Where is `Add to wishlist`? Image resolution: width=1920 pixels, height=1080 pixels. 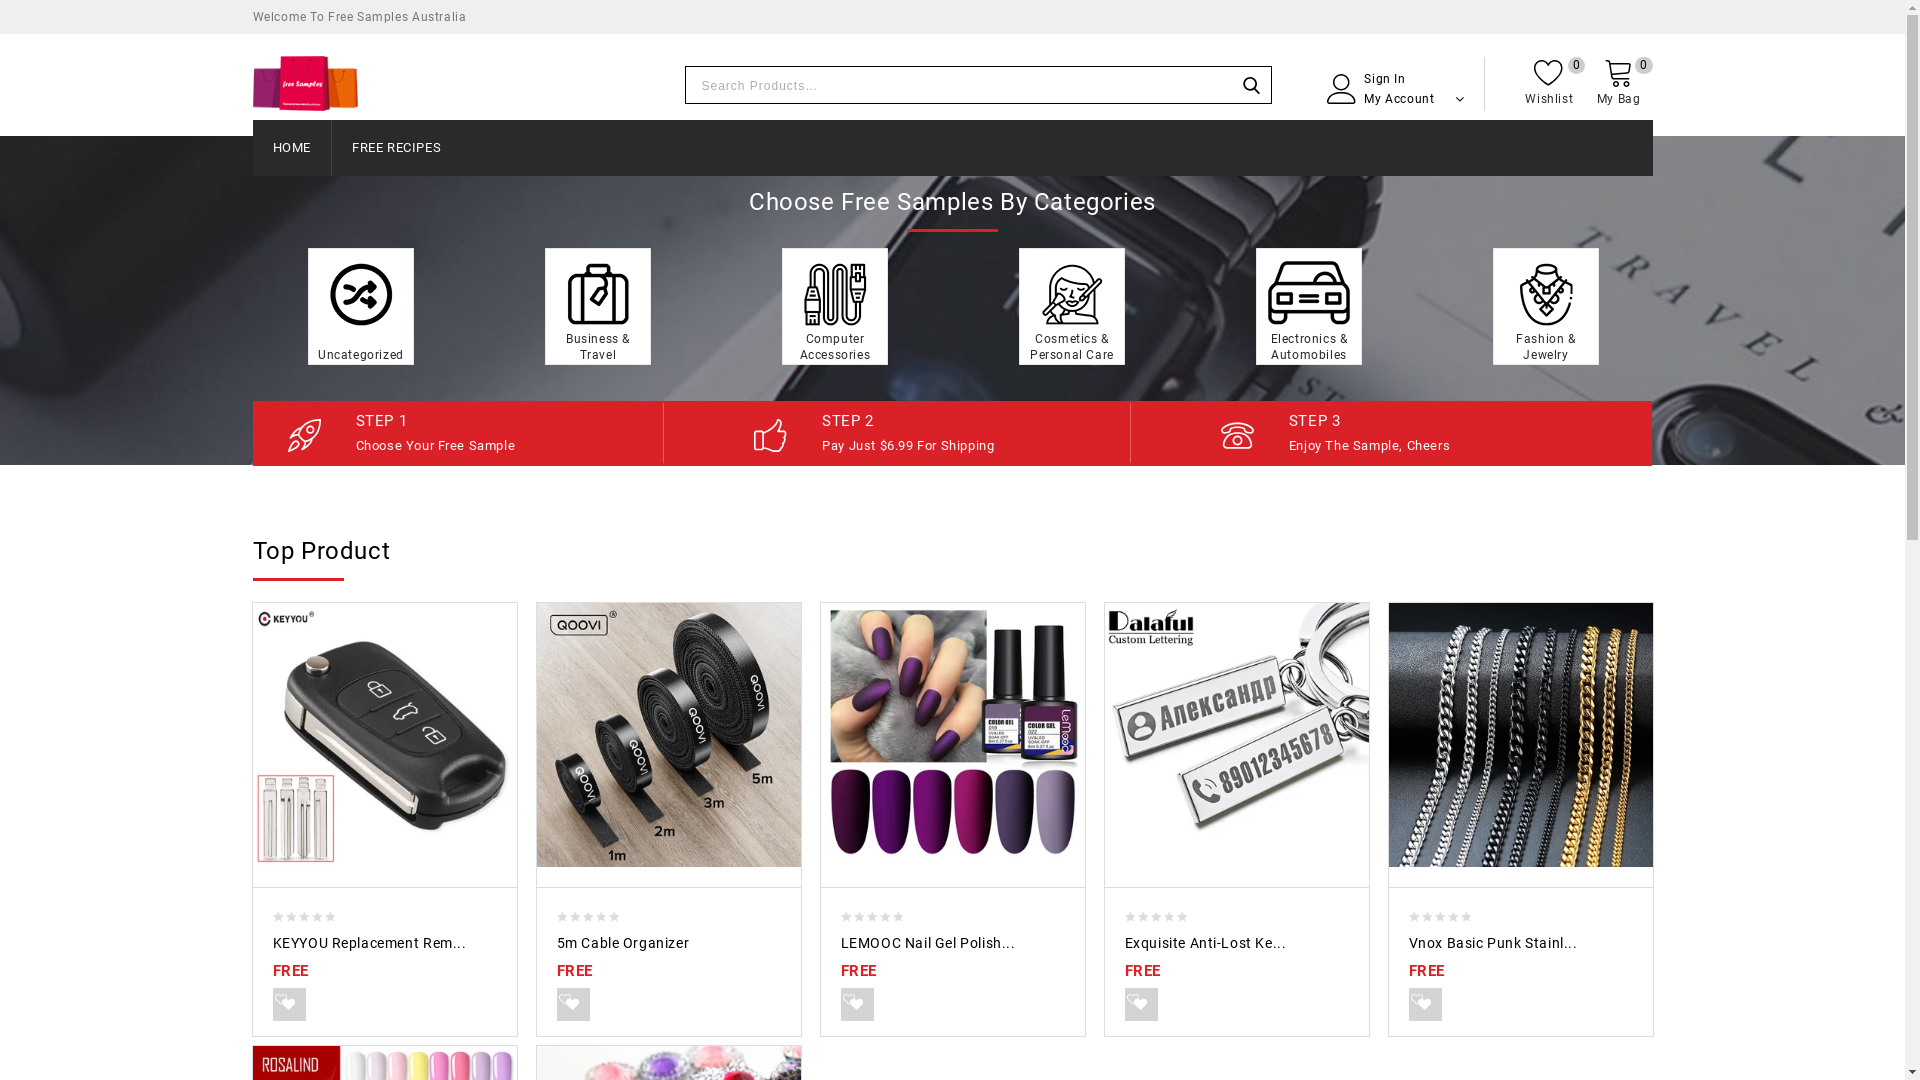
Add to wishlist is located at coordinates (572, 1004).